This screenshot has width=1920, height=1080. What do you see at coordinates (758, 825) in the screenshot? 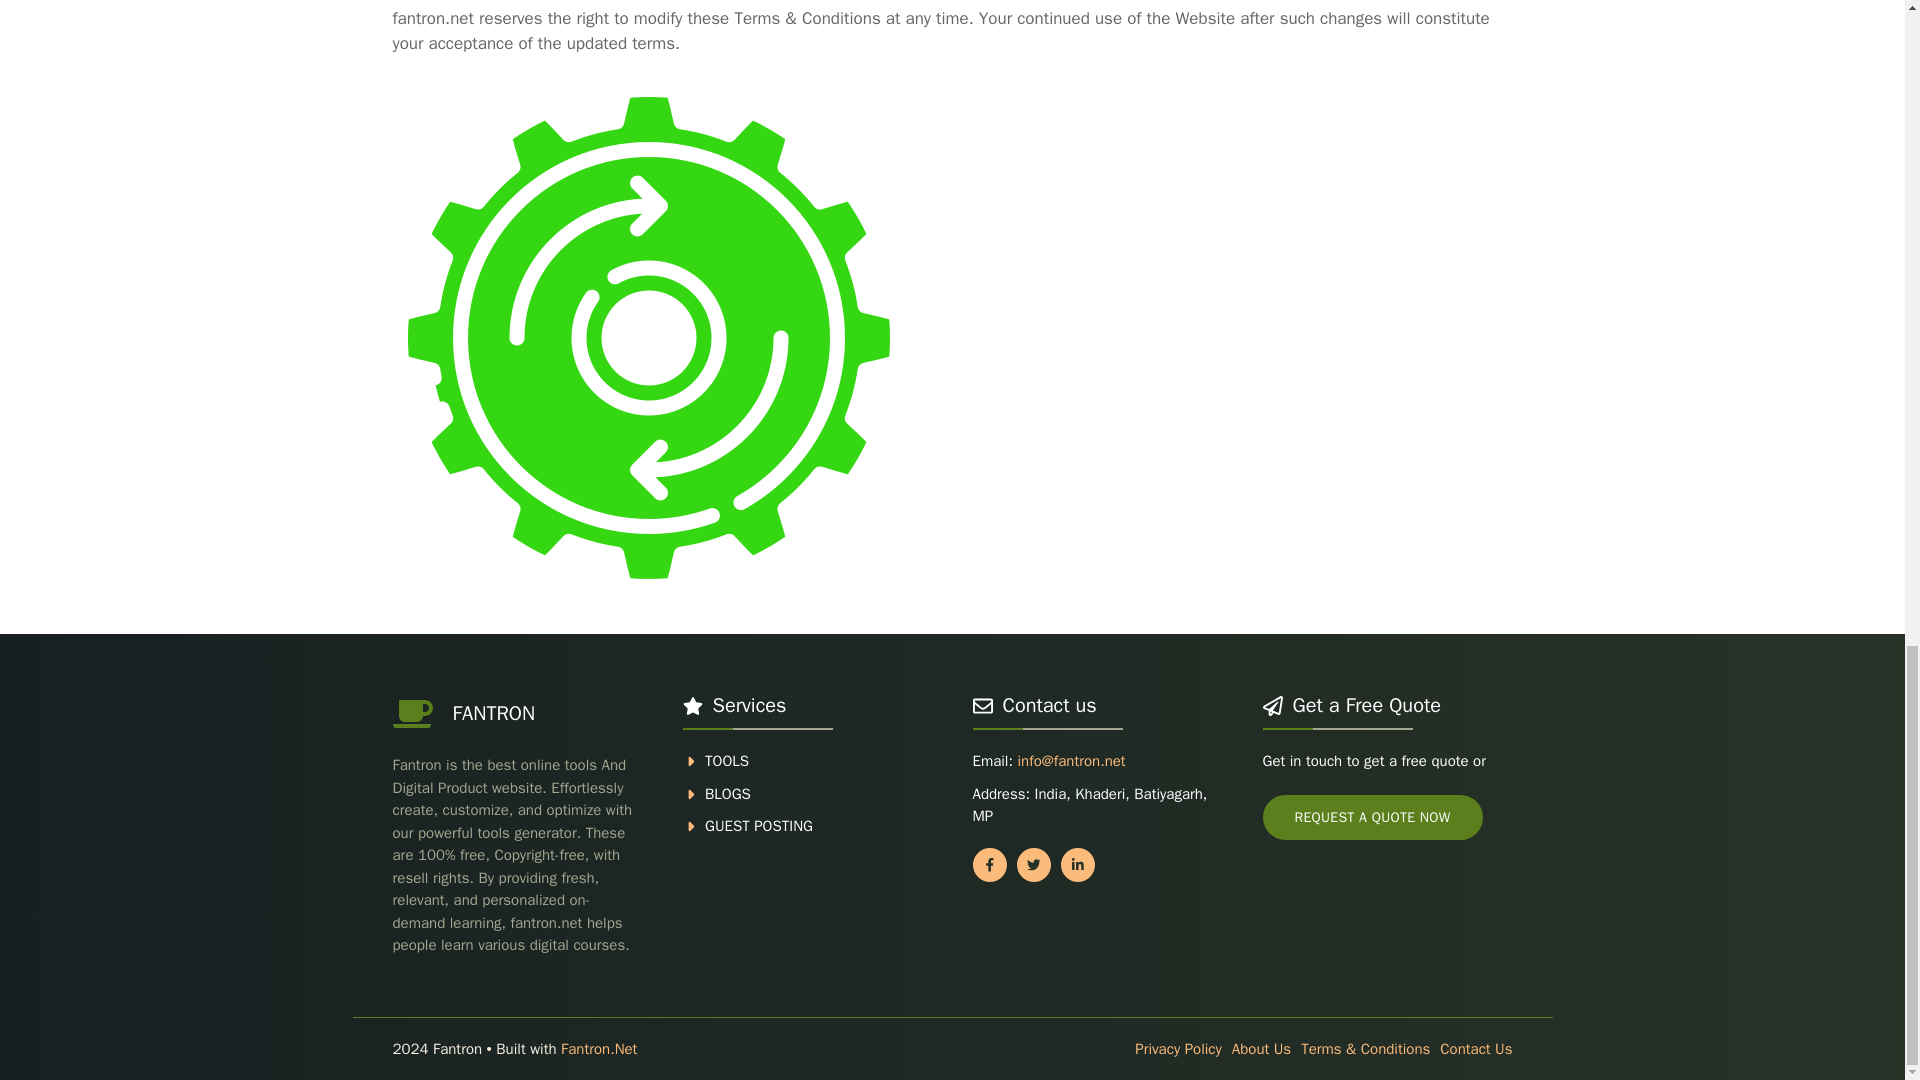
I see `GUEST POSTING` at bounding box center [758, 825].